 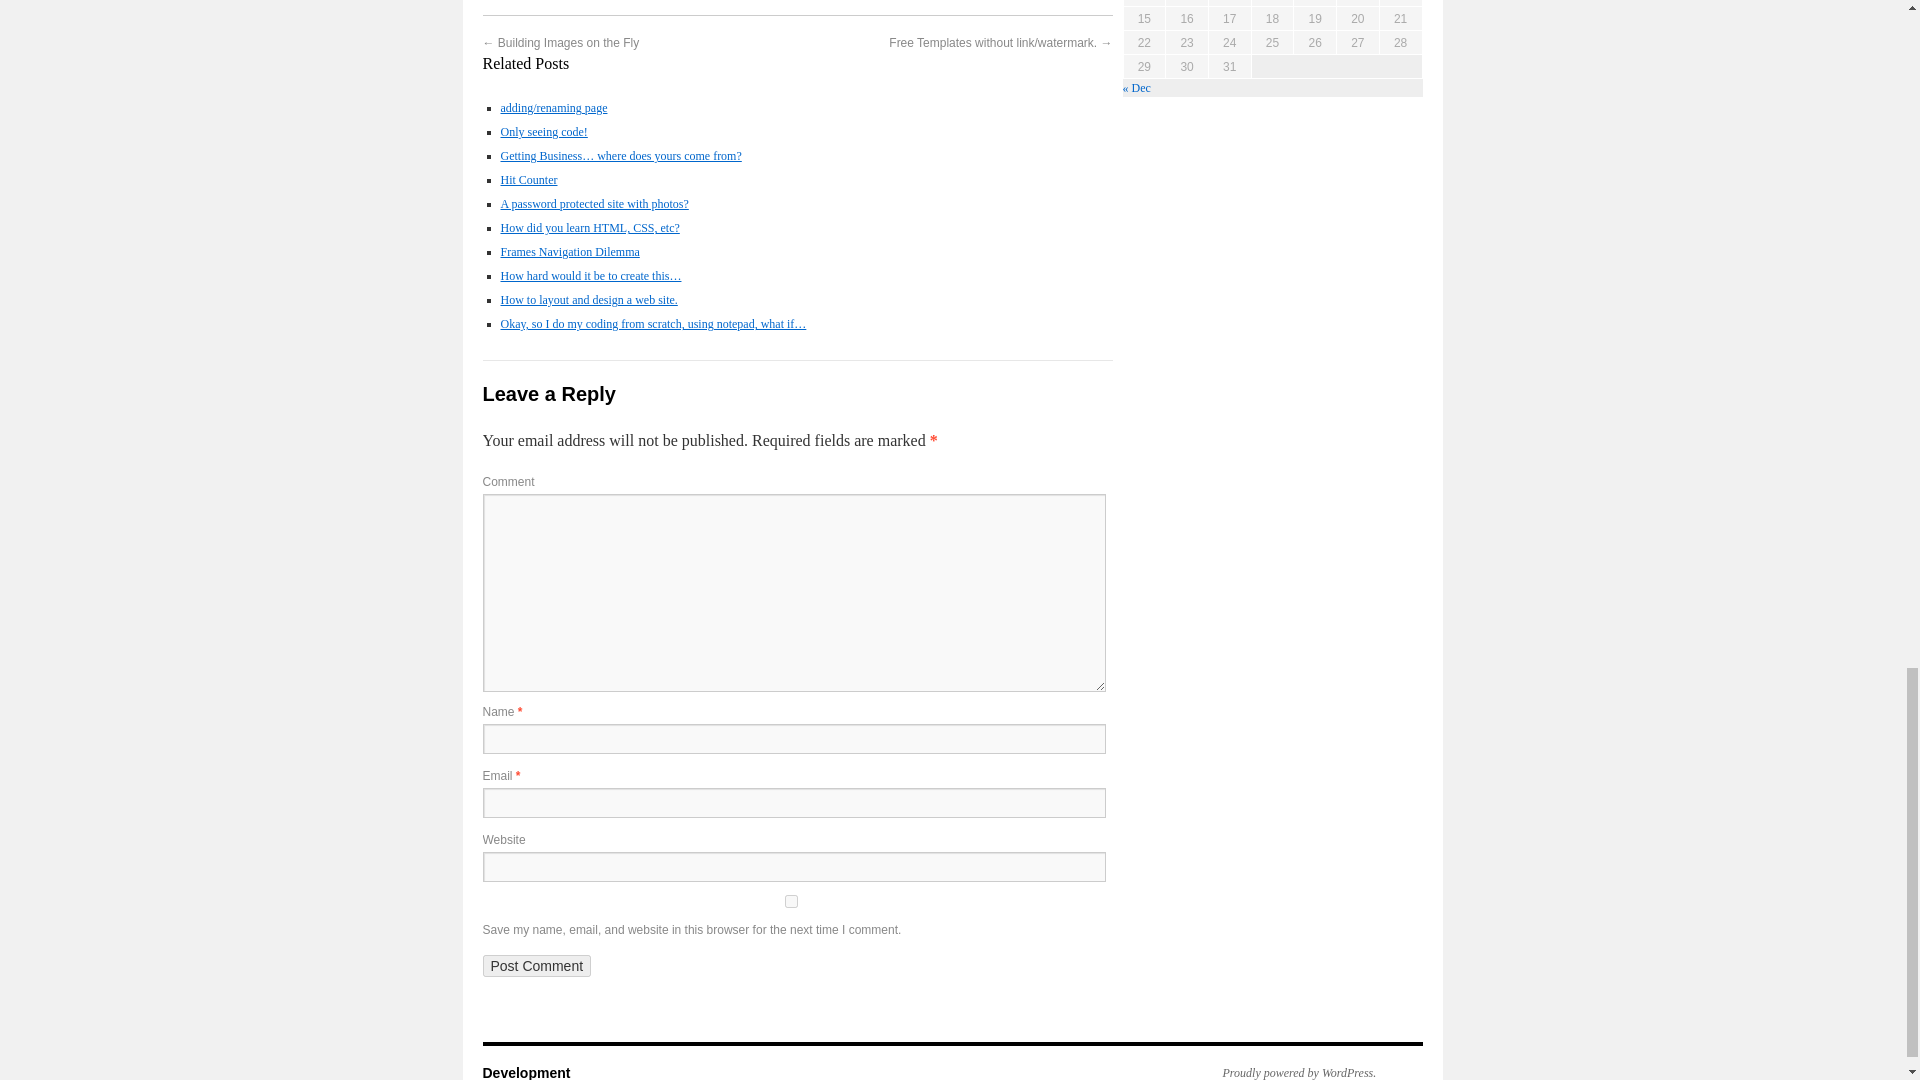 What do you see at coordinates (528, 179) in the screenshot?
I see `Hit Counter` at bounding box center [528, 179].